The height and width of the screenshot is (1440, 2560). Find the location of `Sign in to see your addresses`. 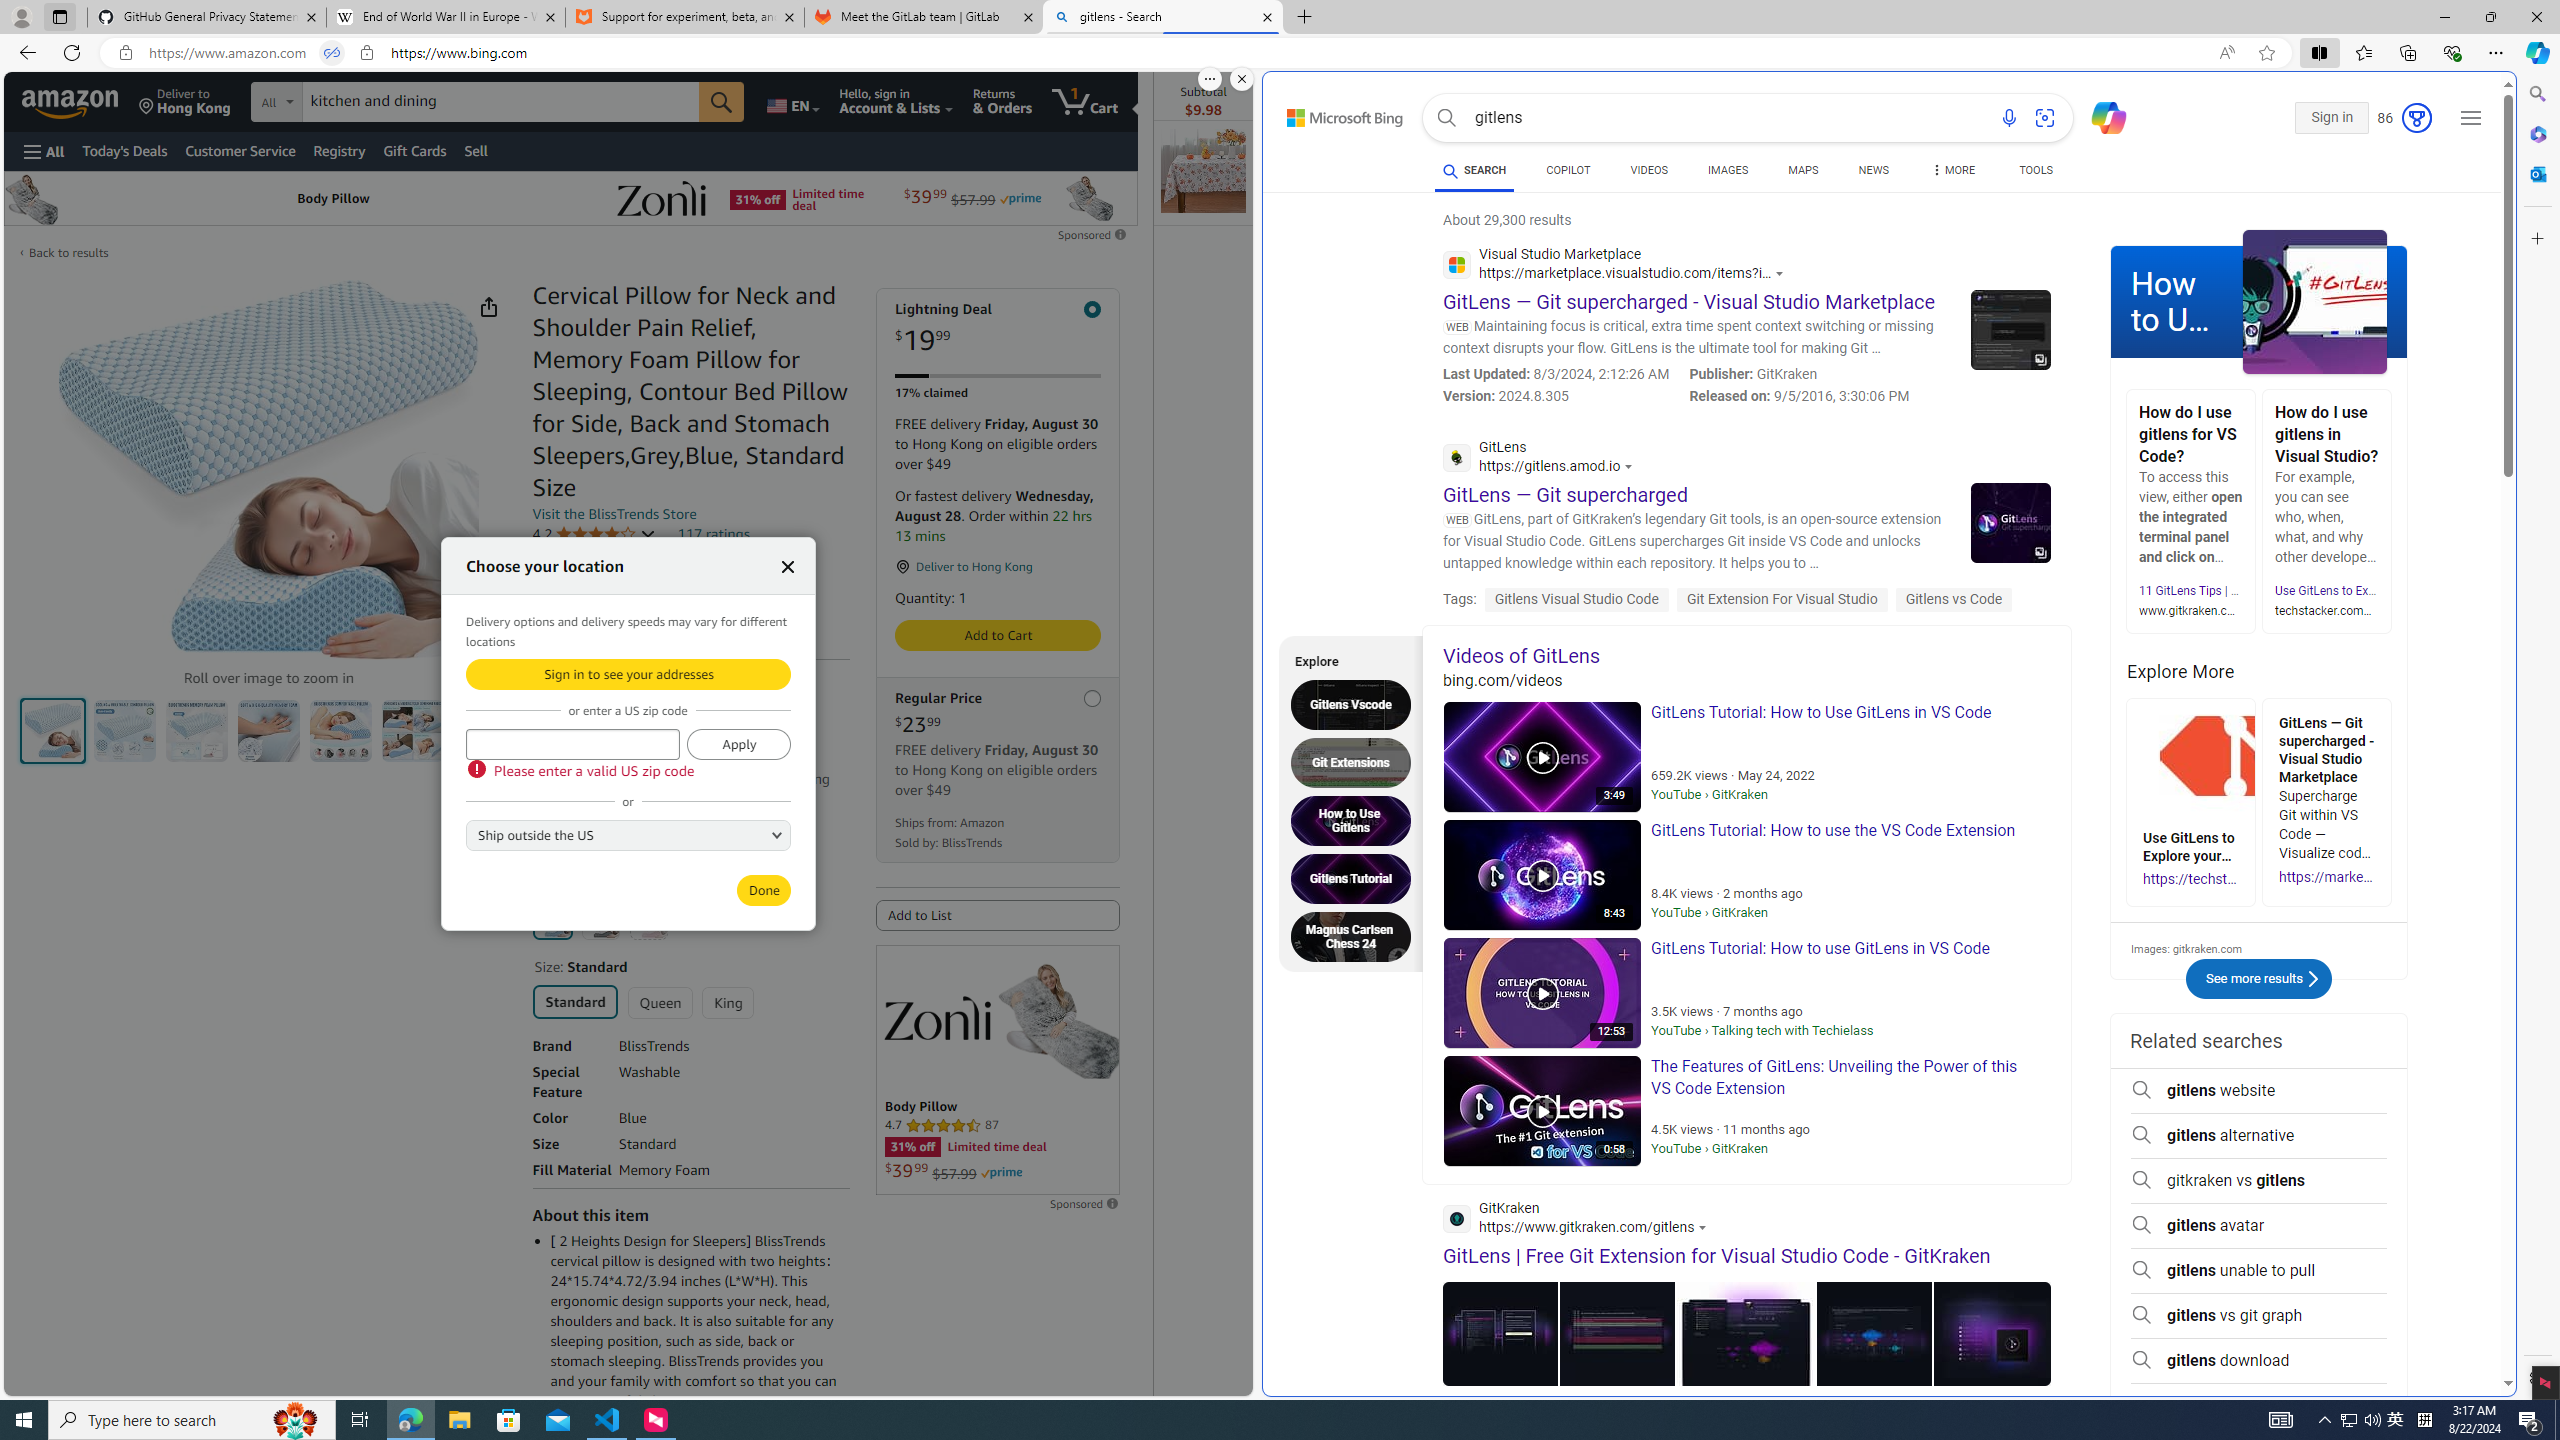

Sign in to see your addresses is located at coordinates (628, 674).